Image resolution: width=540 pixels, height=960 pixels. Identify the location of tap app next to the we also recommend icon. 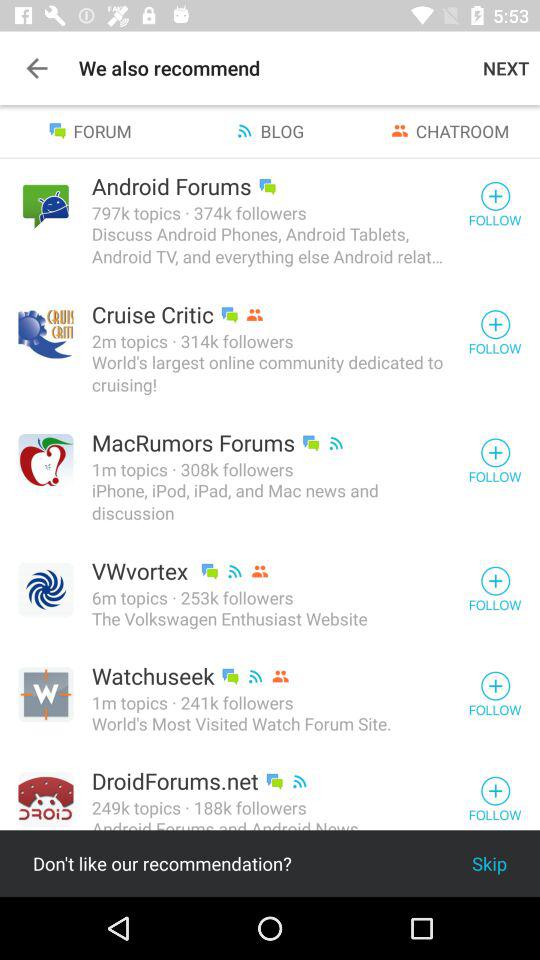
(36, 68).